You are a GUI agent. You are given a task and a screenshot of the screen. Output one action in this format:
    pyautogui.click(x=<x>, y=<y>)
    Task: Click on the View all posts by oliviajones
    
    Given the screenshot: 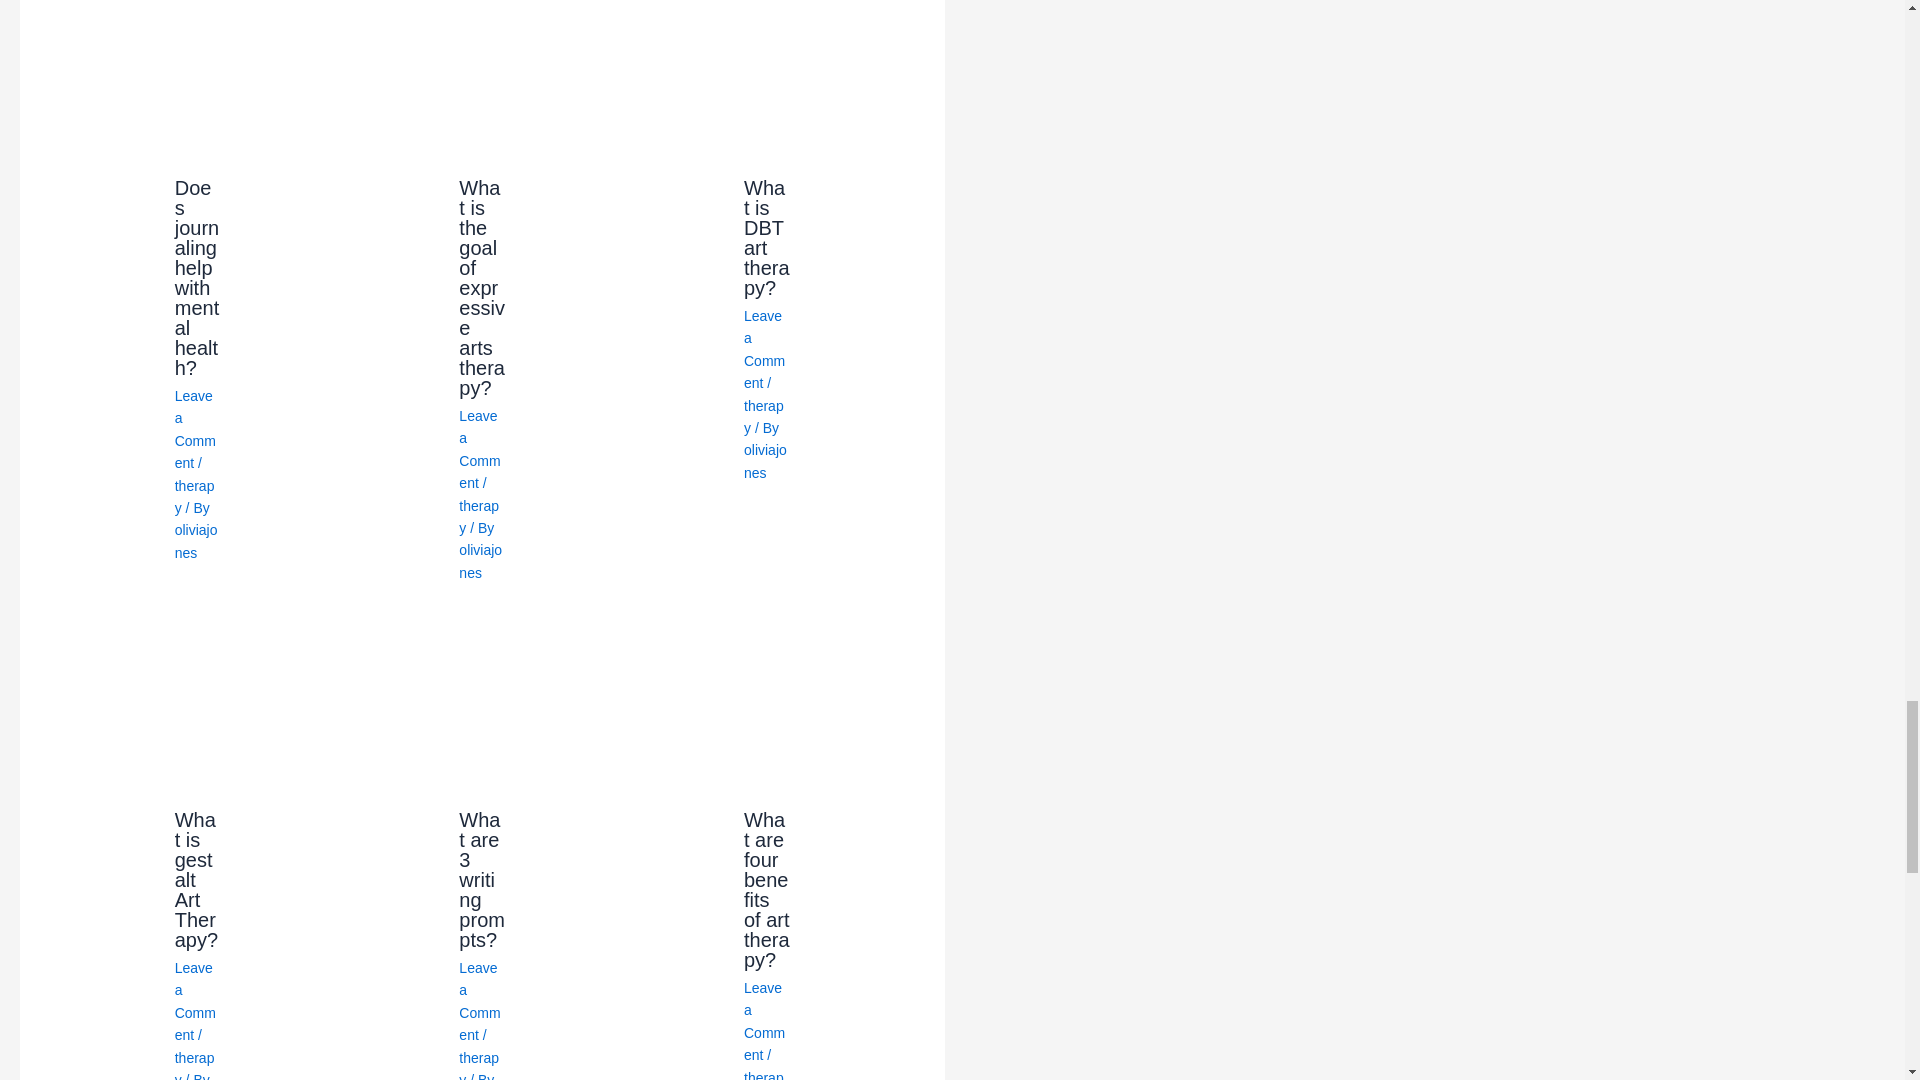 What is the action you would take?
    pyautogui.click(x=480, y=560)
    